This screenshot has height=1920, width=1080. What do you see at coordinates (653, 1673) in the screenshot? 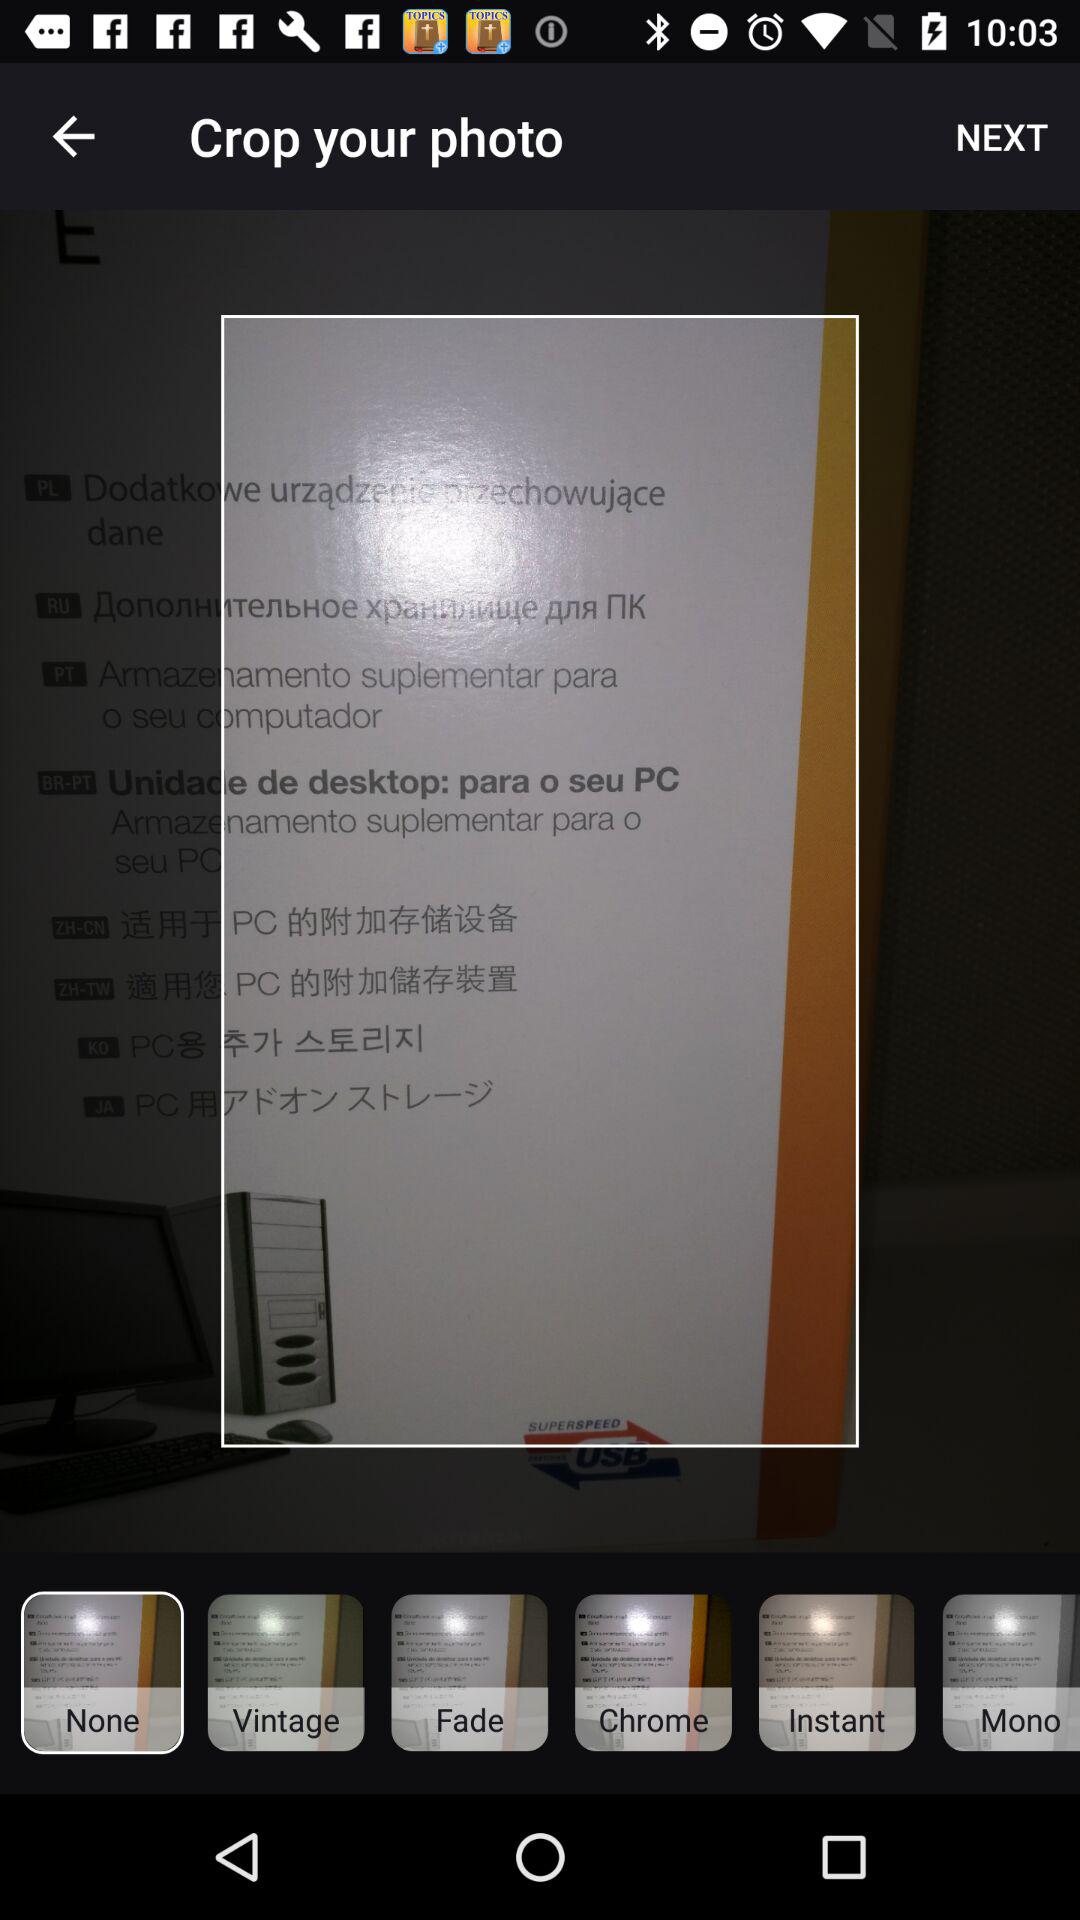
I see `click on chrome button which is at bottom of the page` at bounding box center [653, 1673].